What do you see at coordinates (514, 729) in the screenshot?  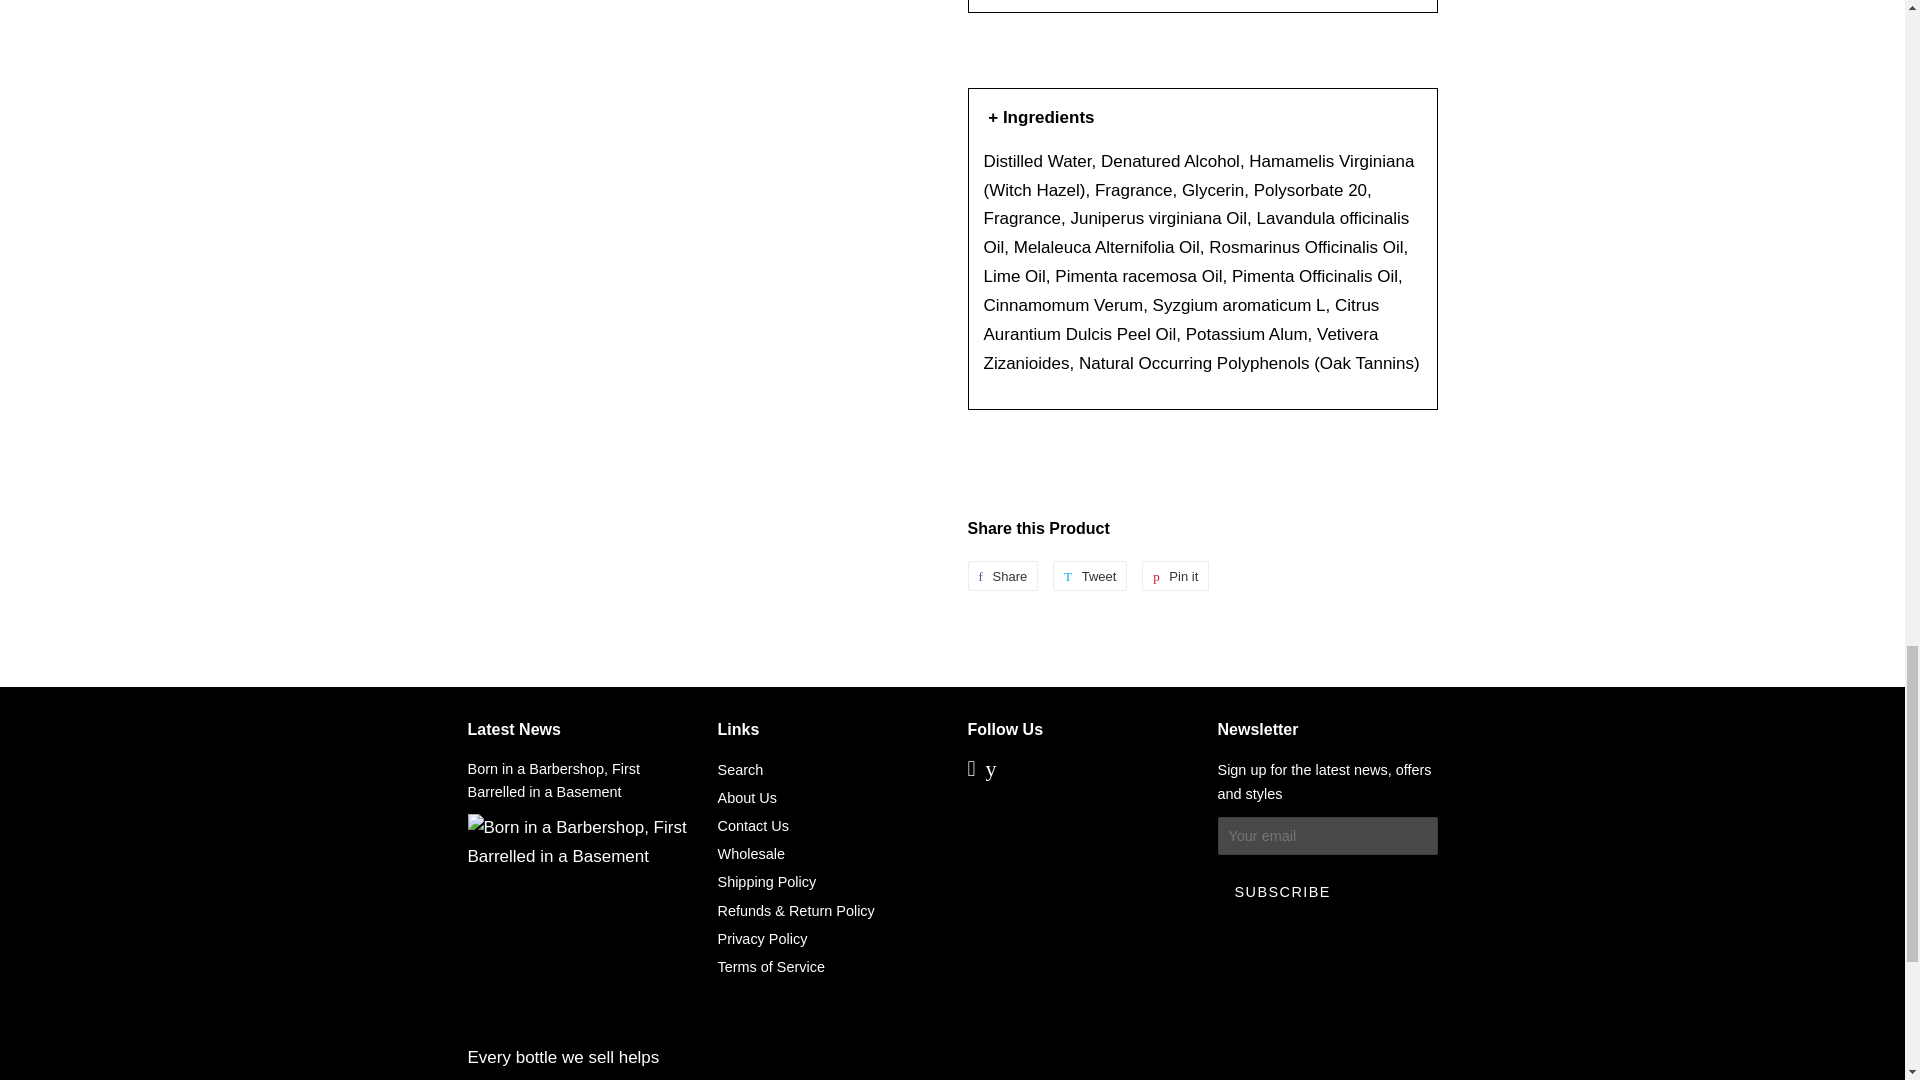 I see `Latest News` at bounding box center [514, 729].